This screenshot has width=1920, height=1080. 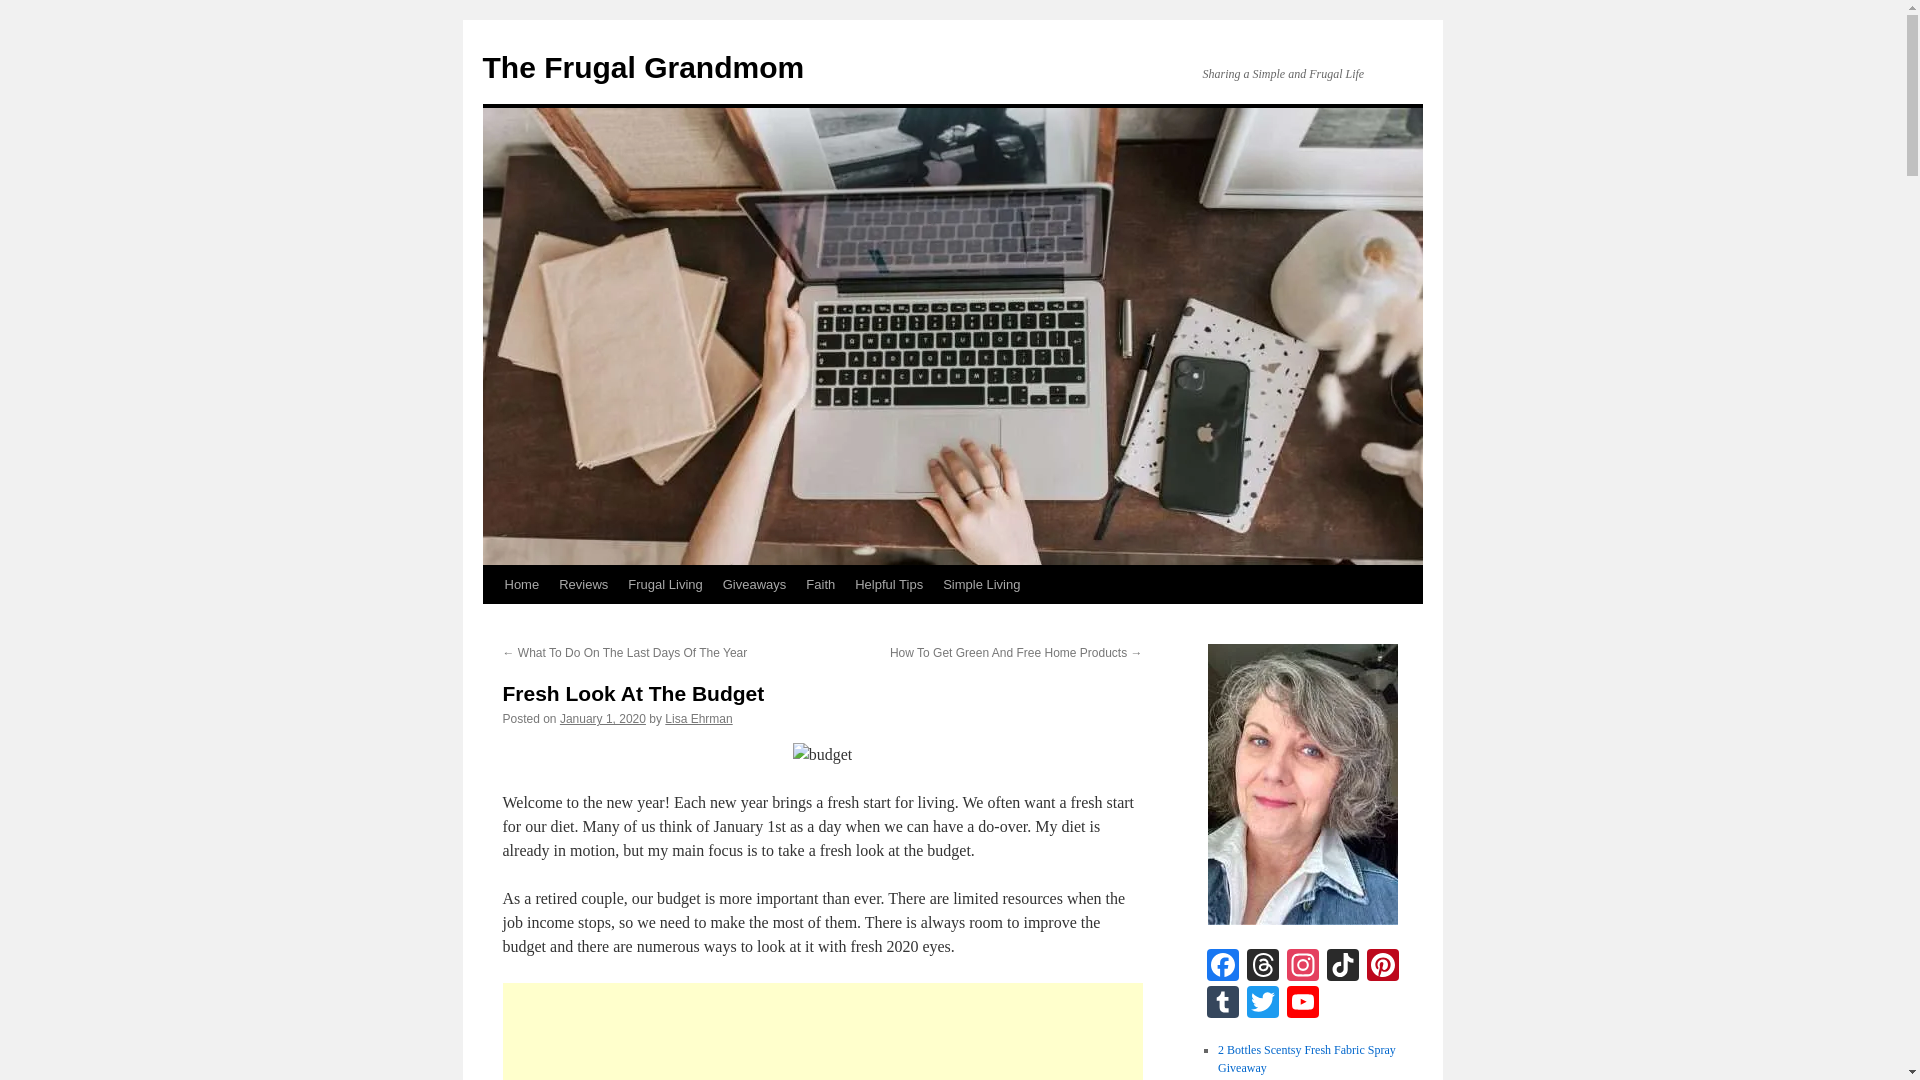 What do you see at coordinates (888, 584) in the screenshot?
I see `Helpful Tips` at bounding box center [888, 584].